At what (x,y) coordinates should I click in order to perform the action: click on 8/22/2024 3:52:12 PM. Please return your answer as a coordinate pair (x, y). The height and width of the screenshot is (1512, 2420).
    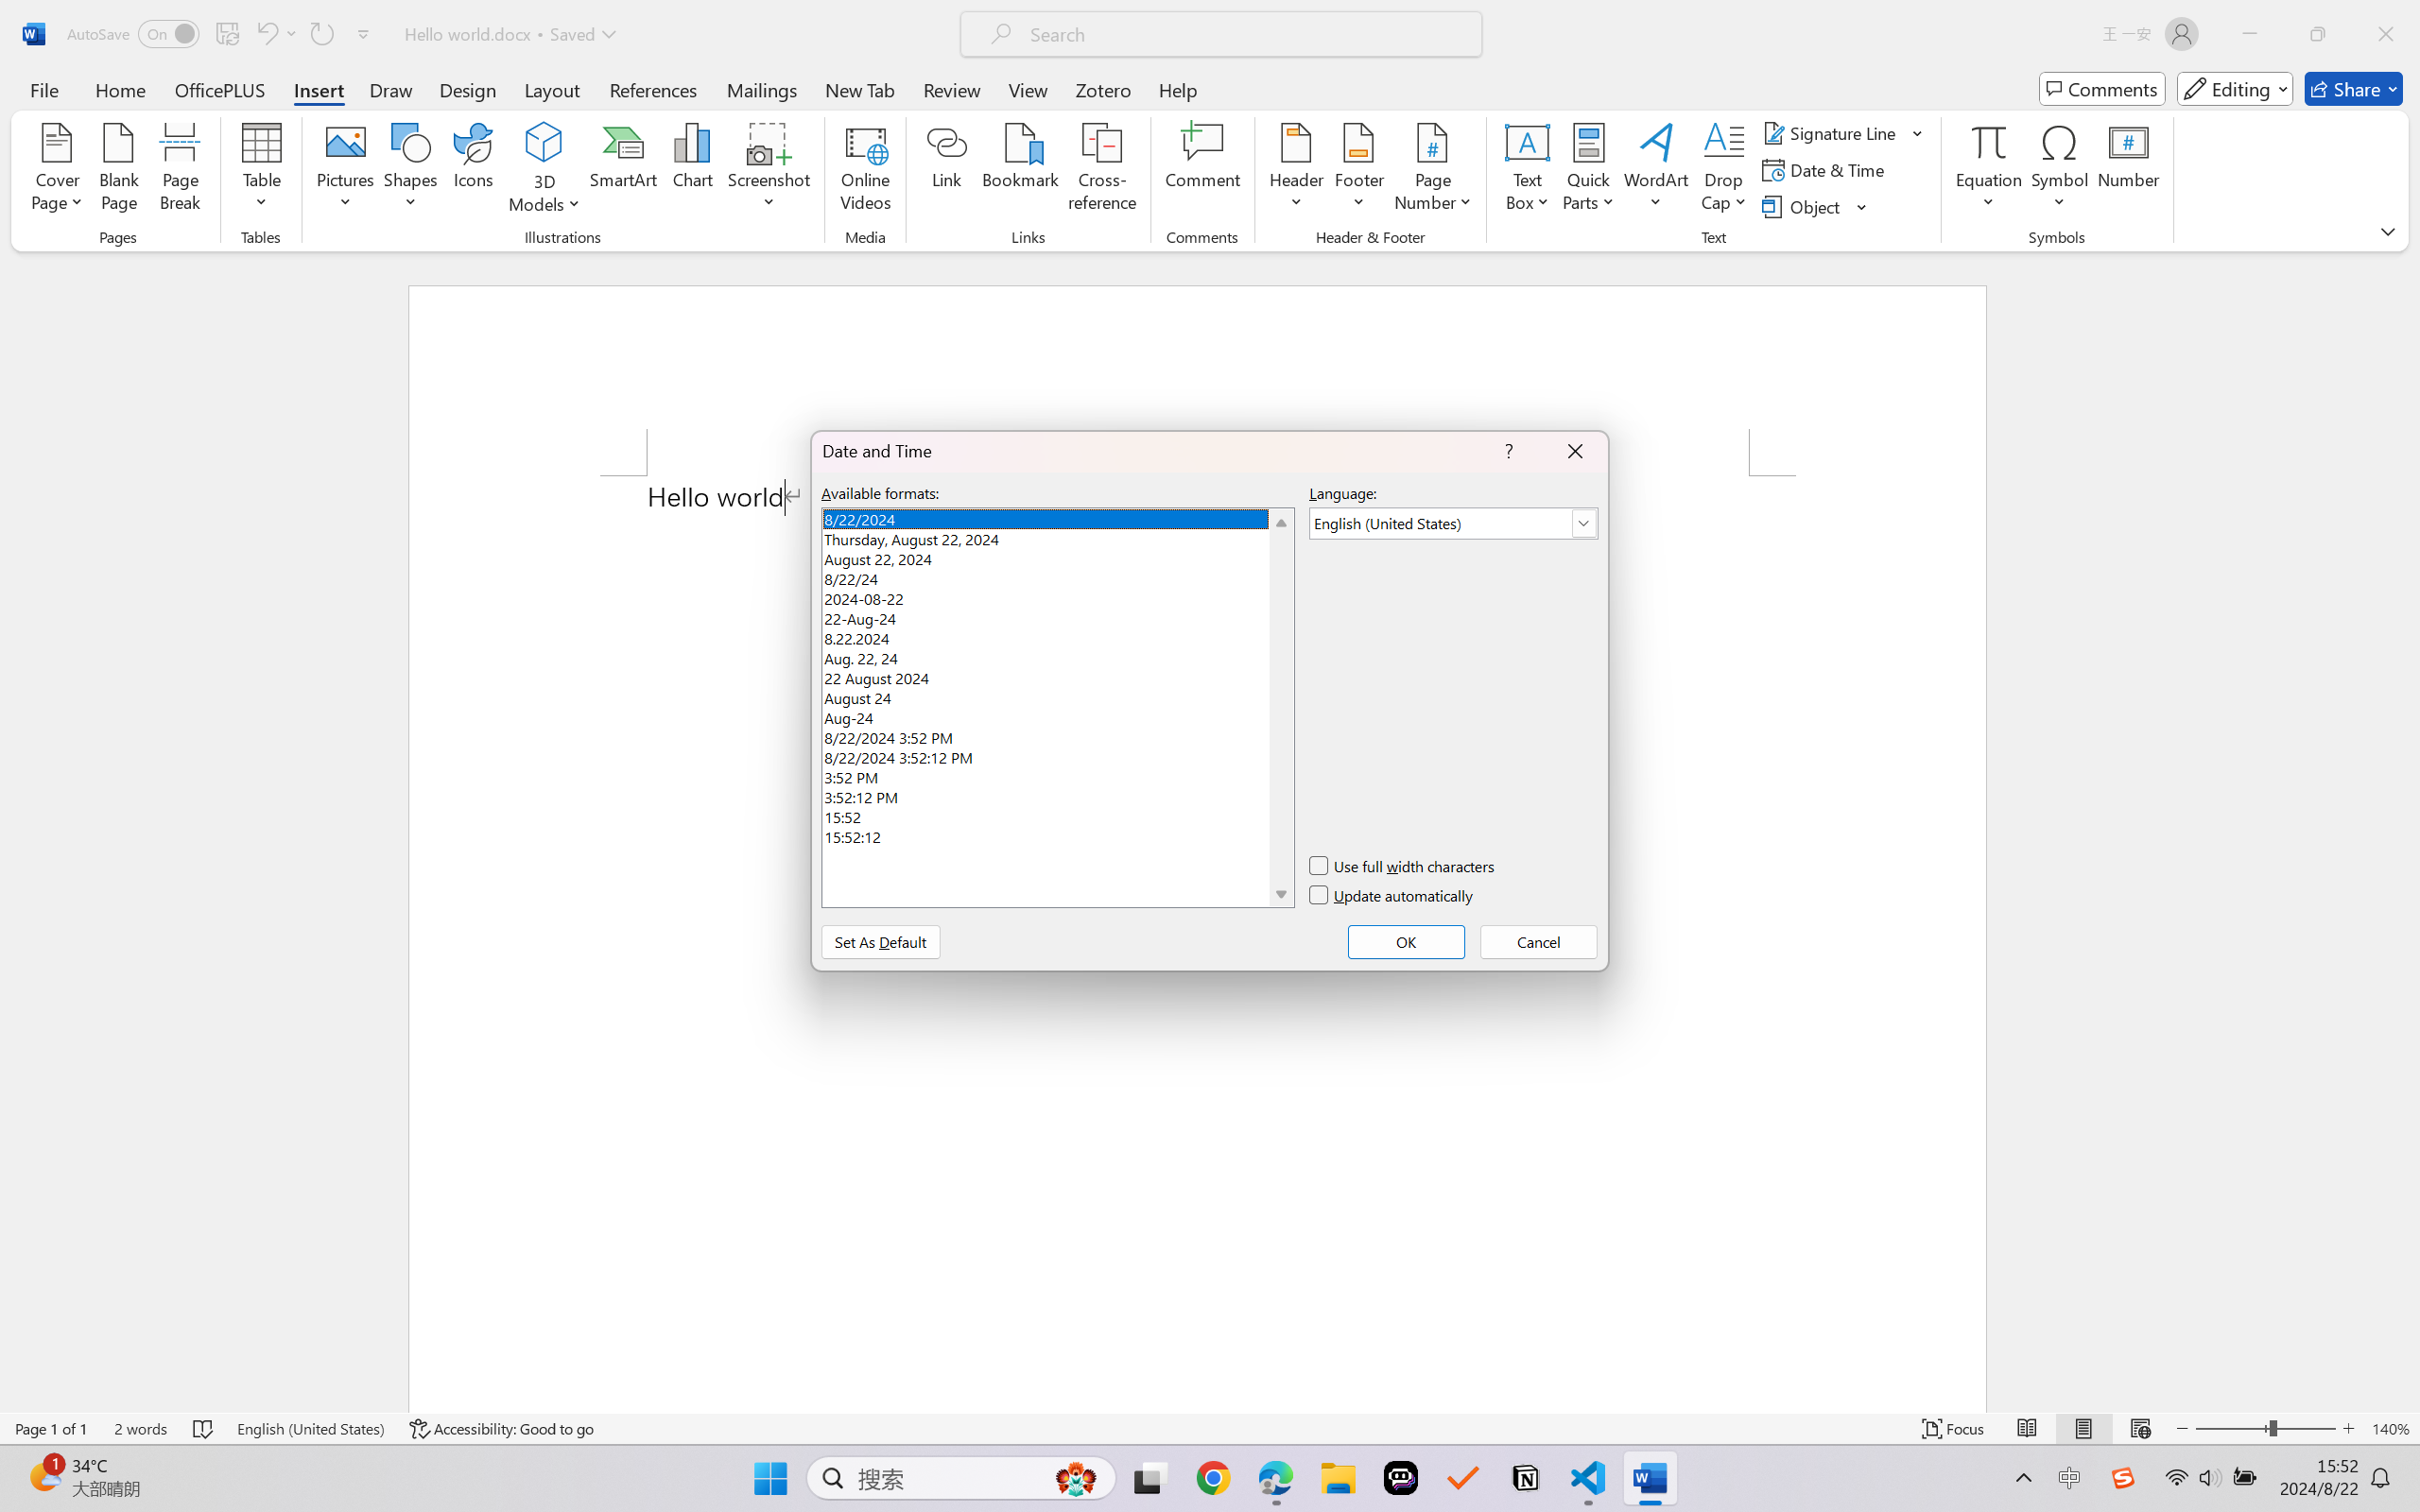
    Looking at the image, I should click on (1057, 754).